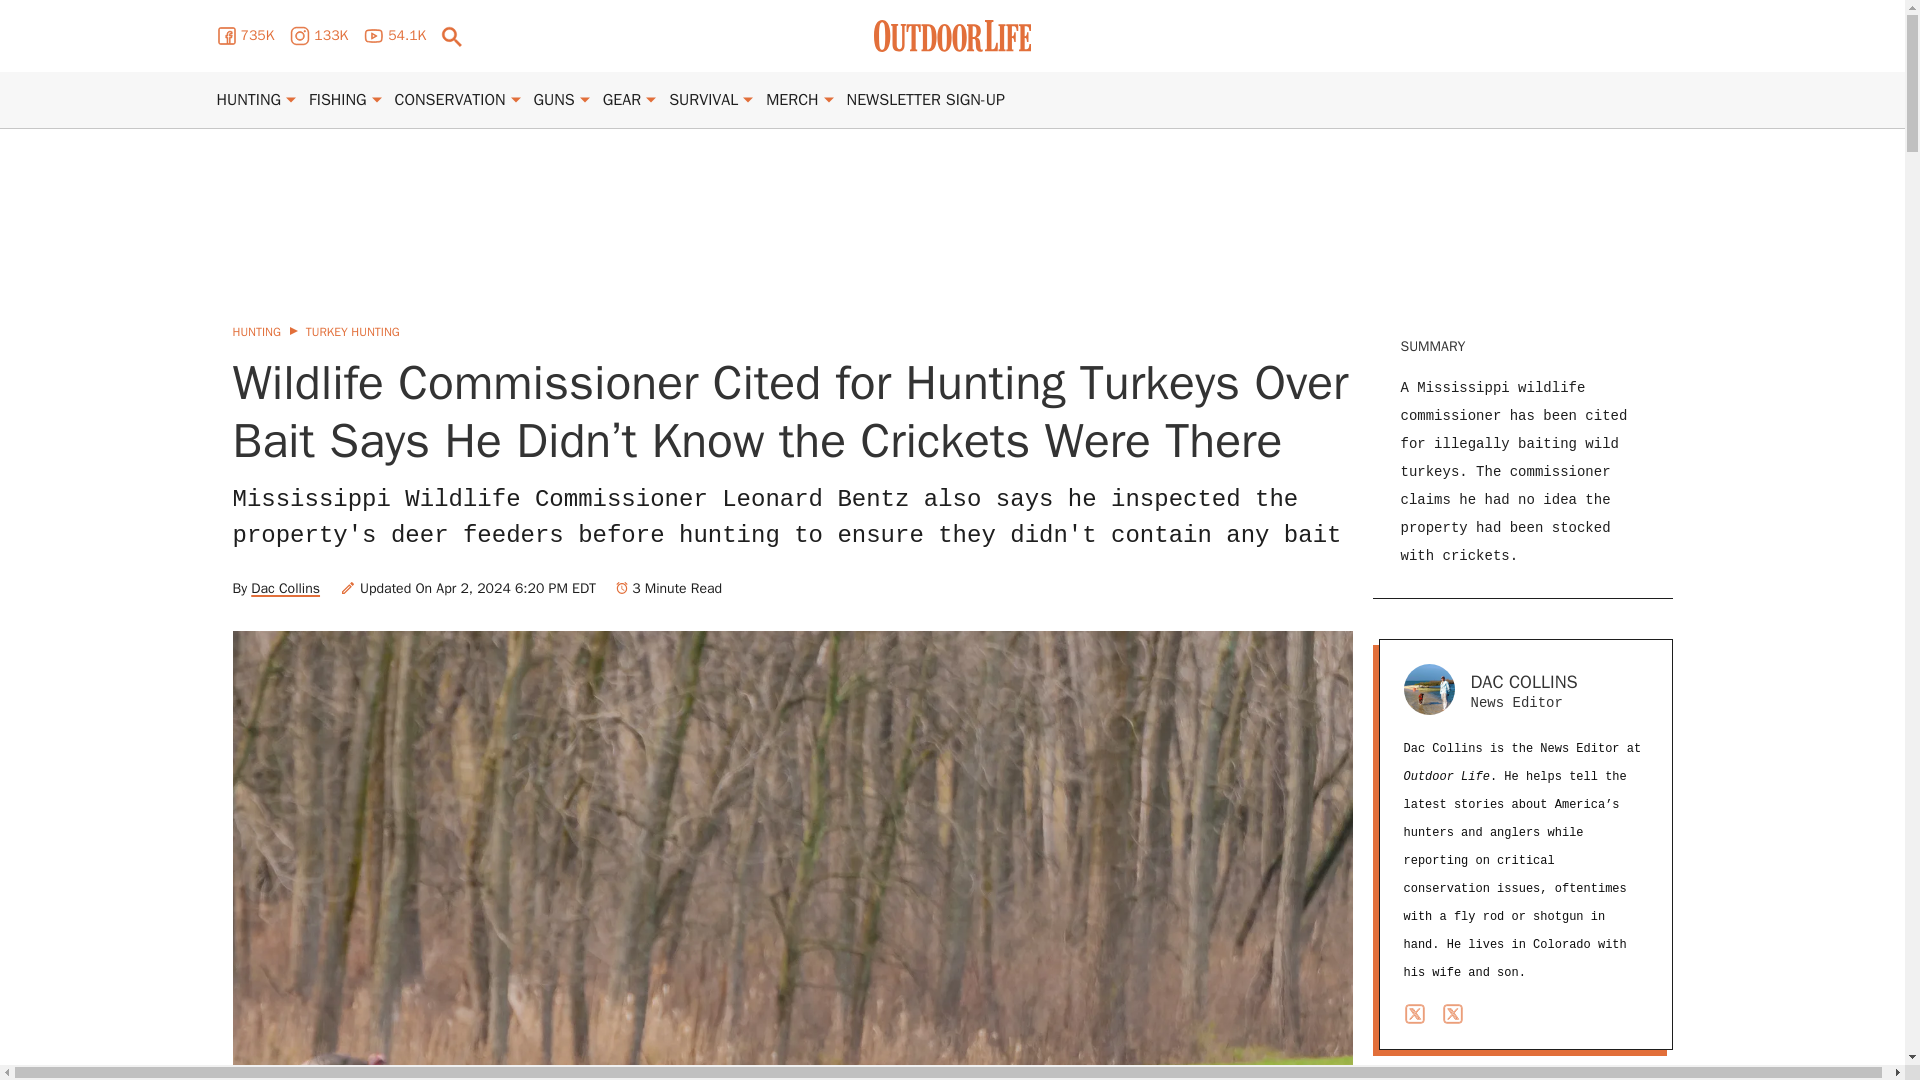 The image size is (1920, 1080). I want to click on Gear, so click(622, 100).